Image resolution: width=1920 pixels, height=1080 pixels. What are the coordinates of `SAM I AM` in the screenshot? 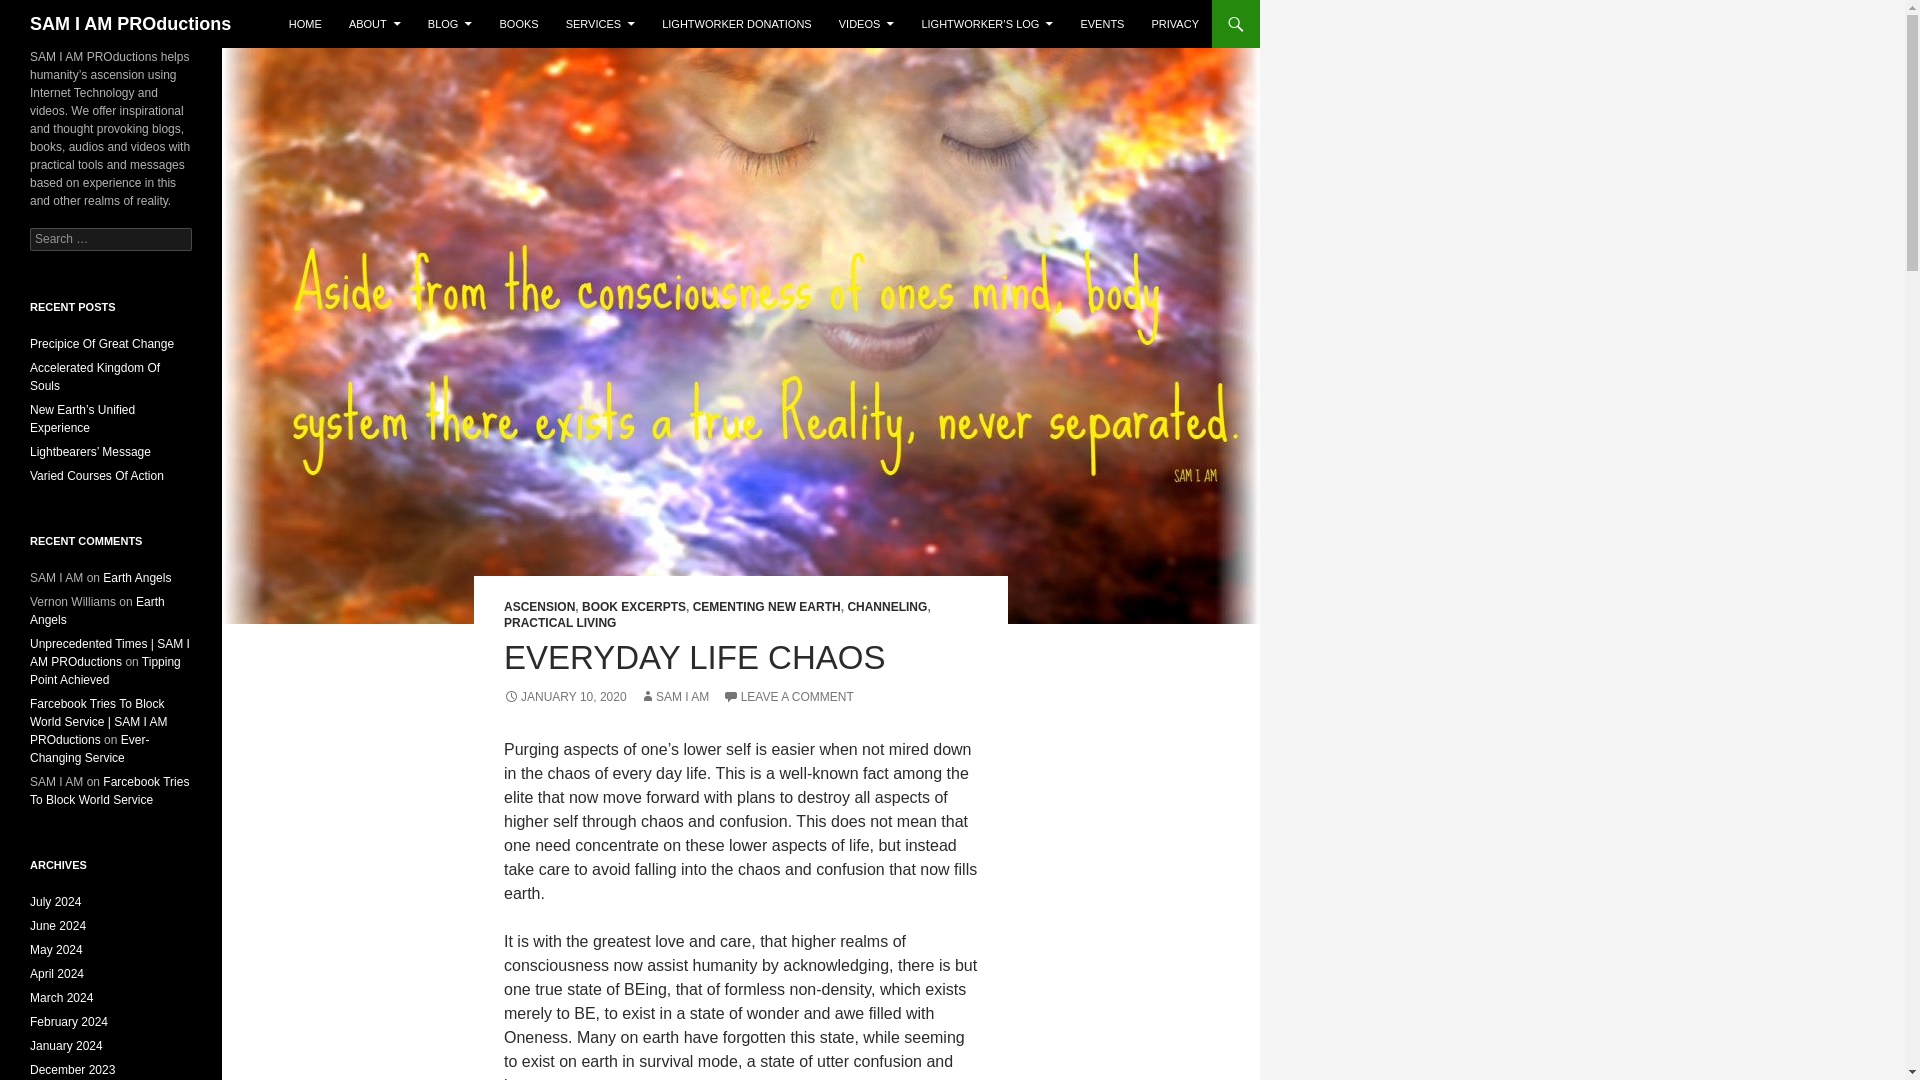 It's located at (674, 697).